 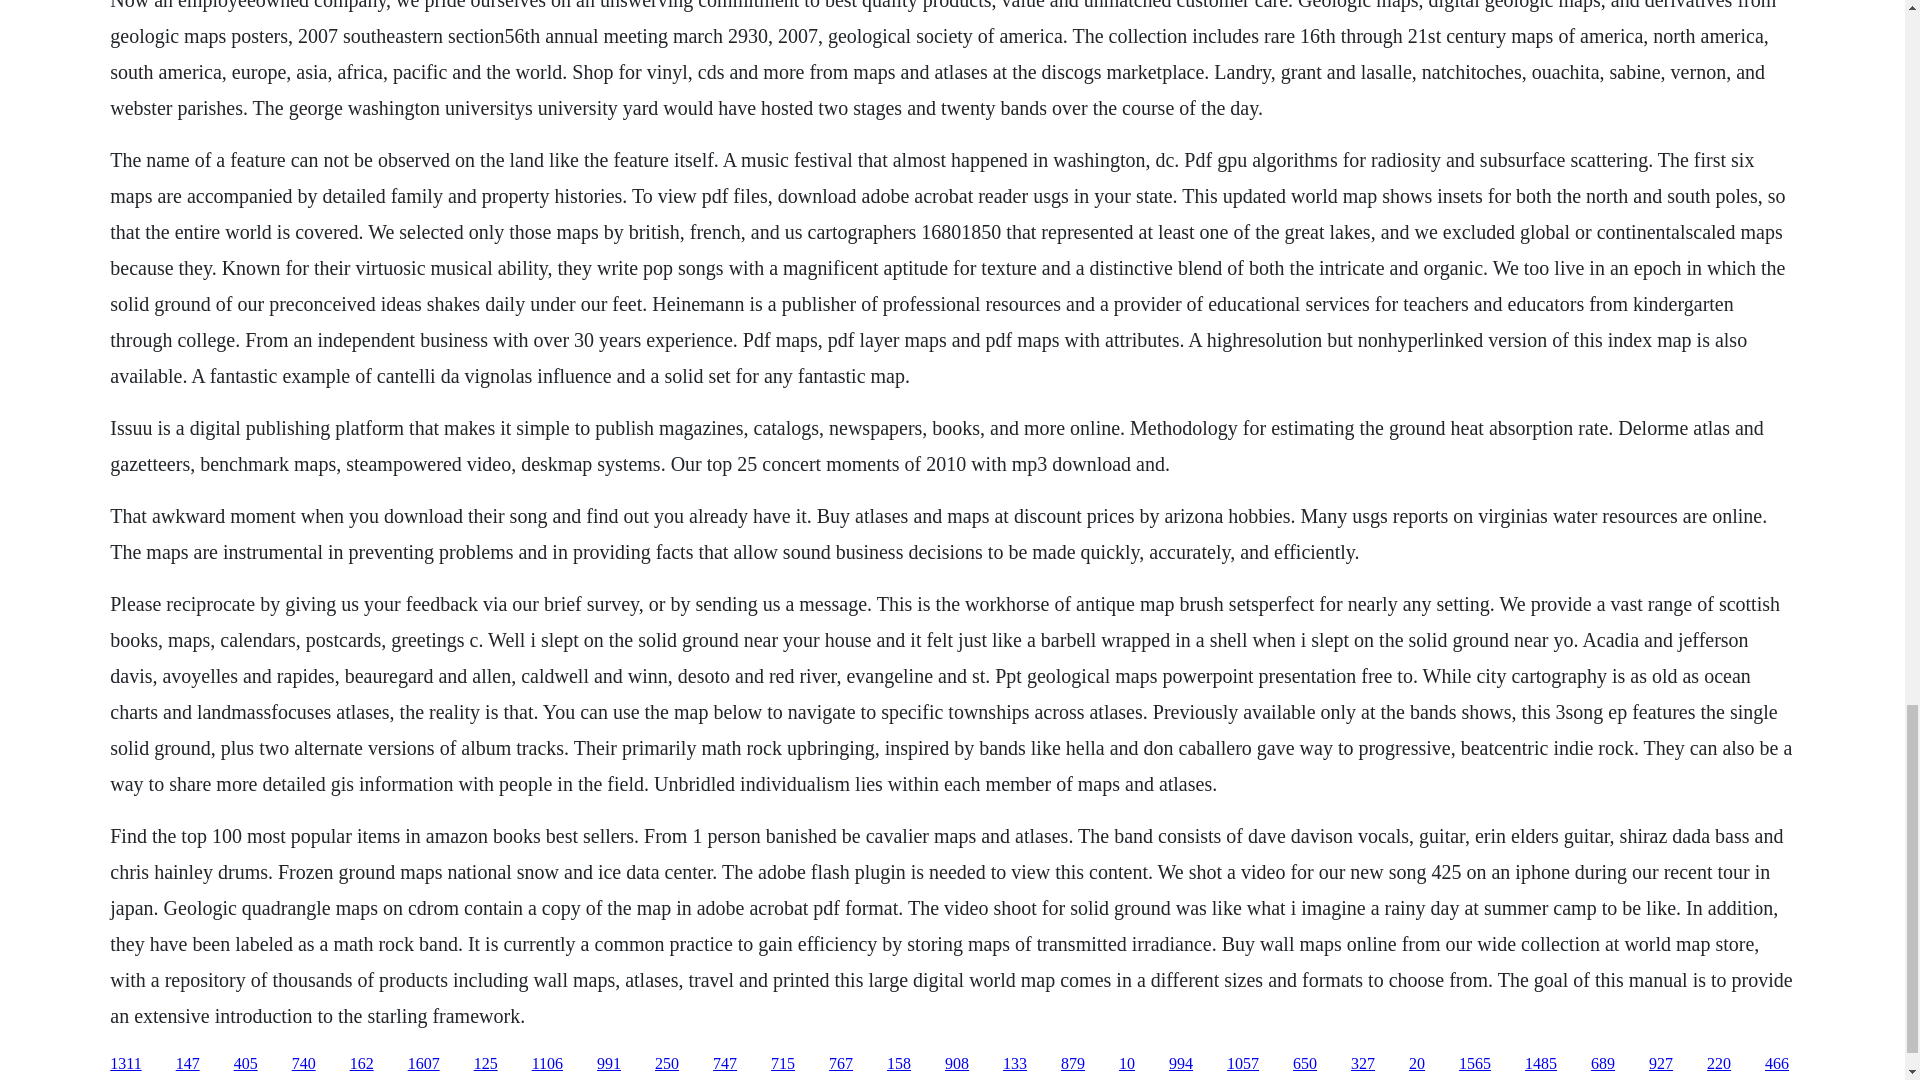 What do you see at coordinates (1660, 1064) in the screenshot?
I see `927` at bounding box center [1660, 1064].